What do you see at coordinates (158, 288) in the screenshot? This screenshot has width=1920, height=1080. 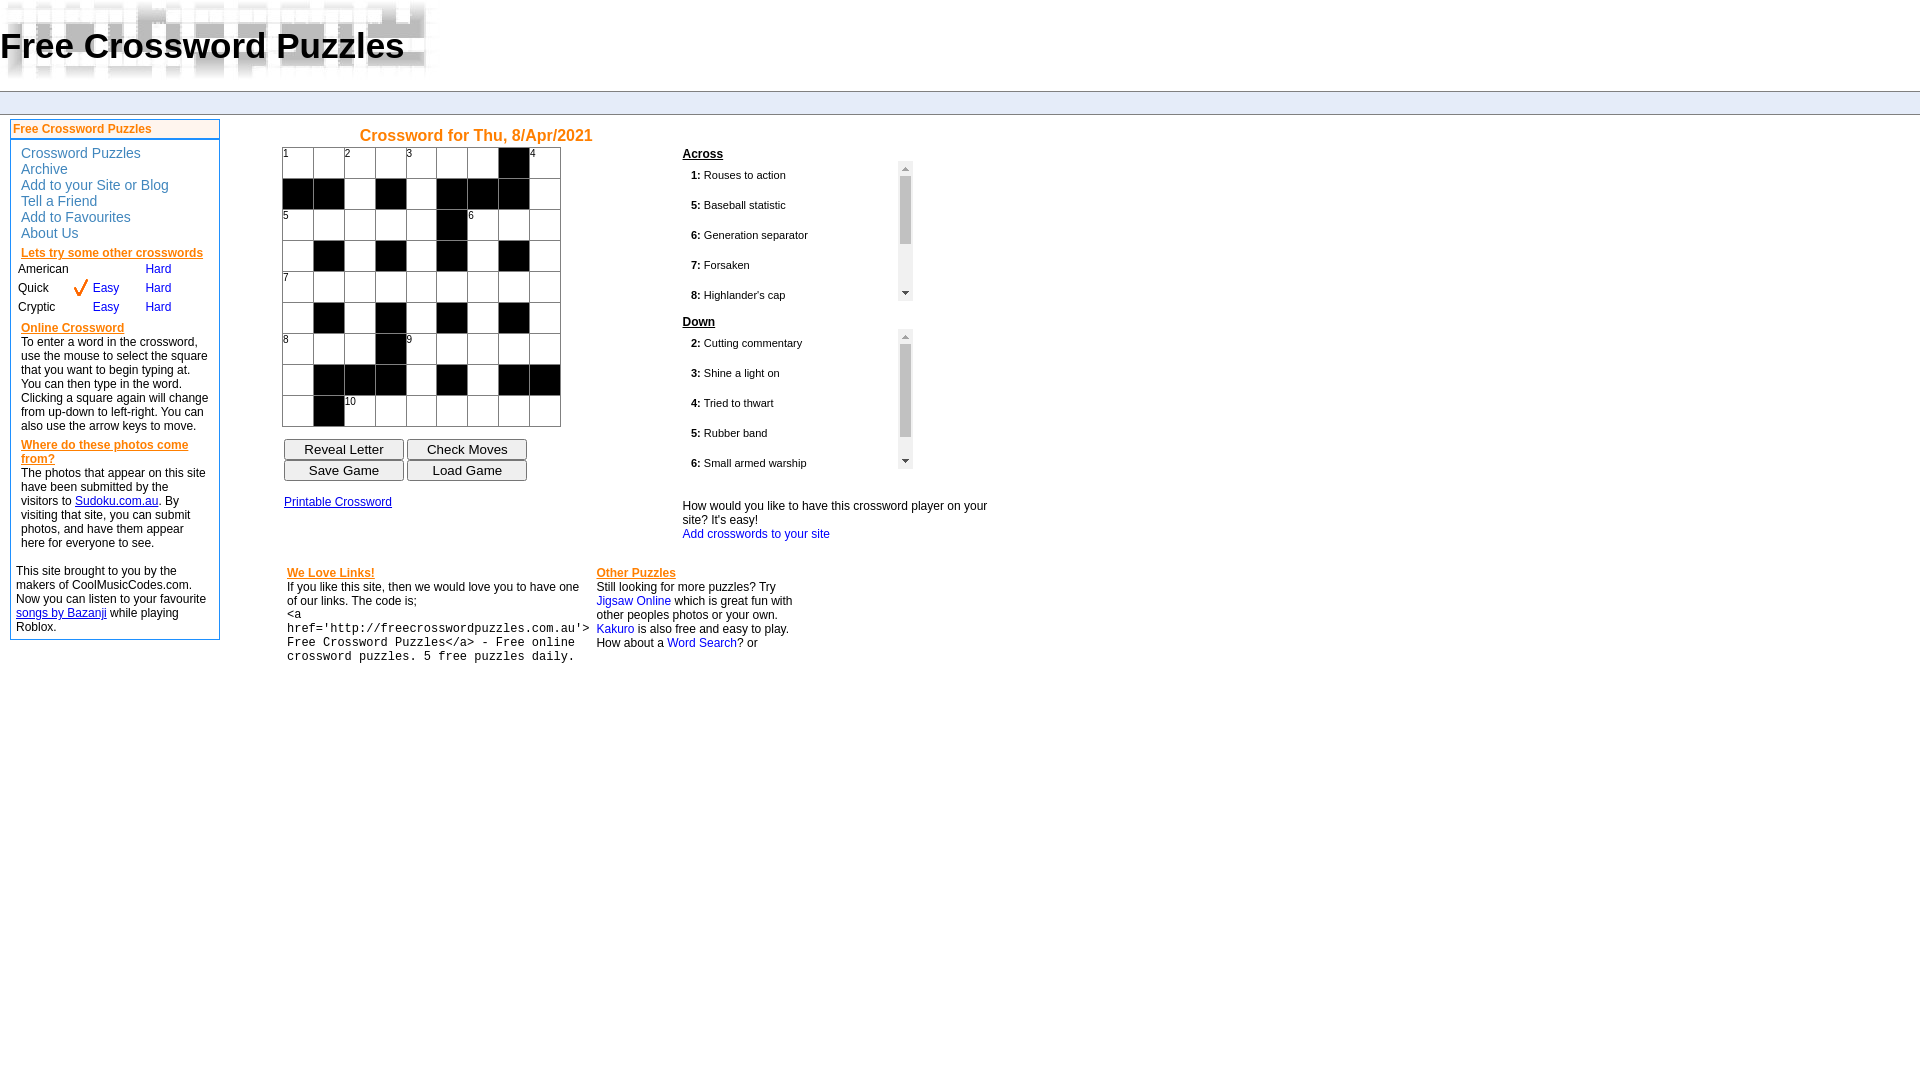 I see `Hard` at bounding box center [158, 288].